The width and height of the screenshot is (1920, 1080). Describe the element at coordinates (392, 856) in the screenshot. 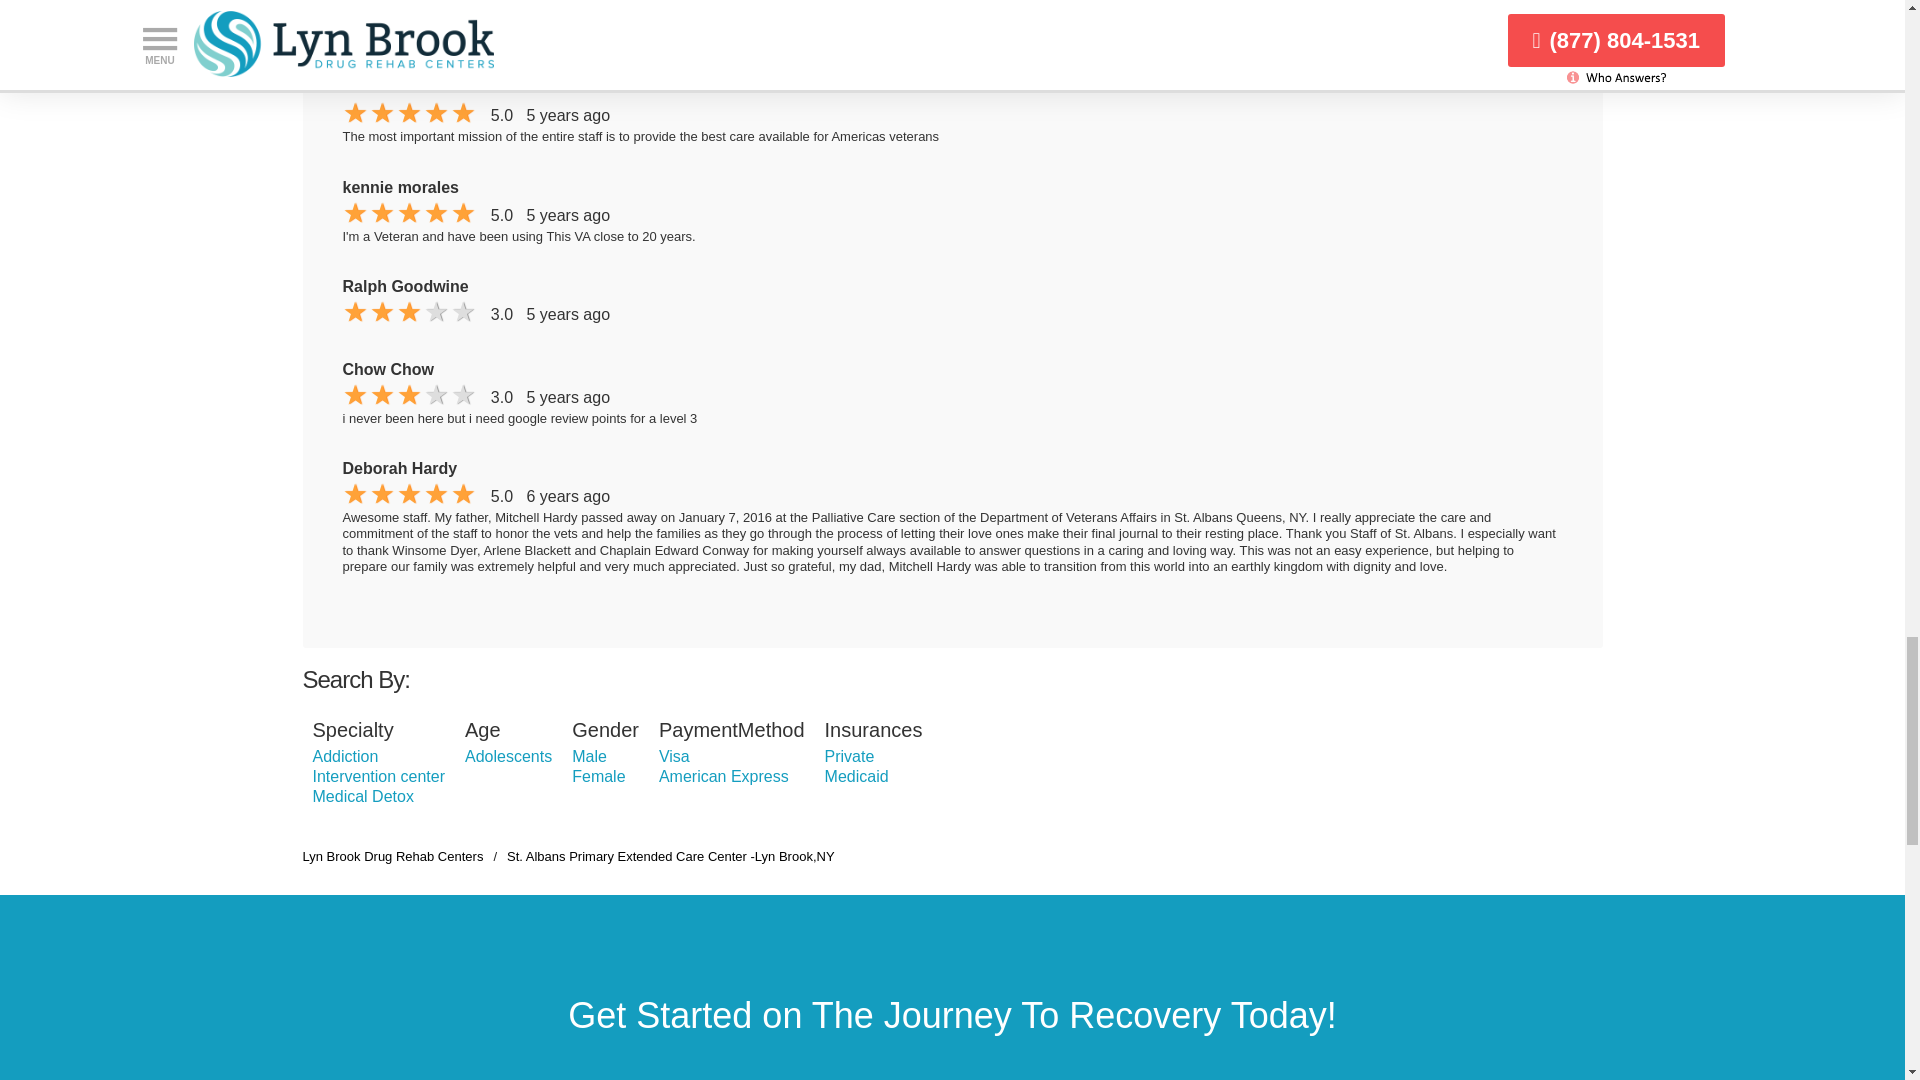

I see `Lyn Brook Drug Rehab Centers` at that location.